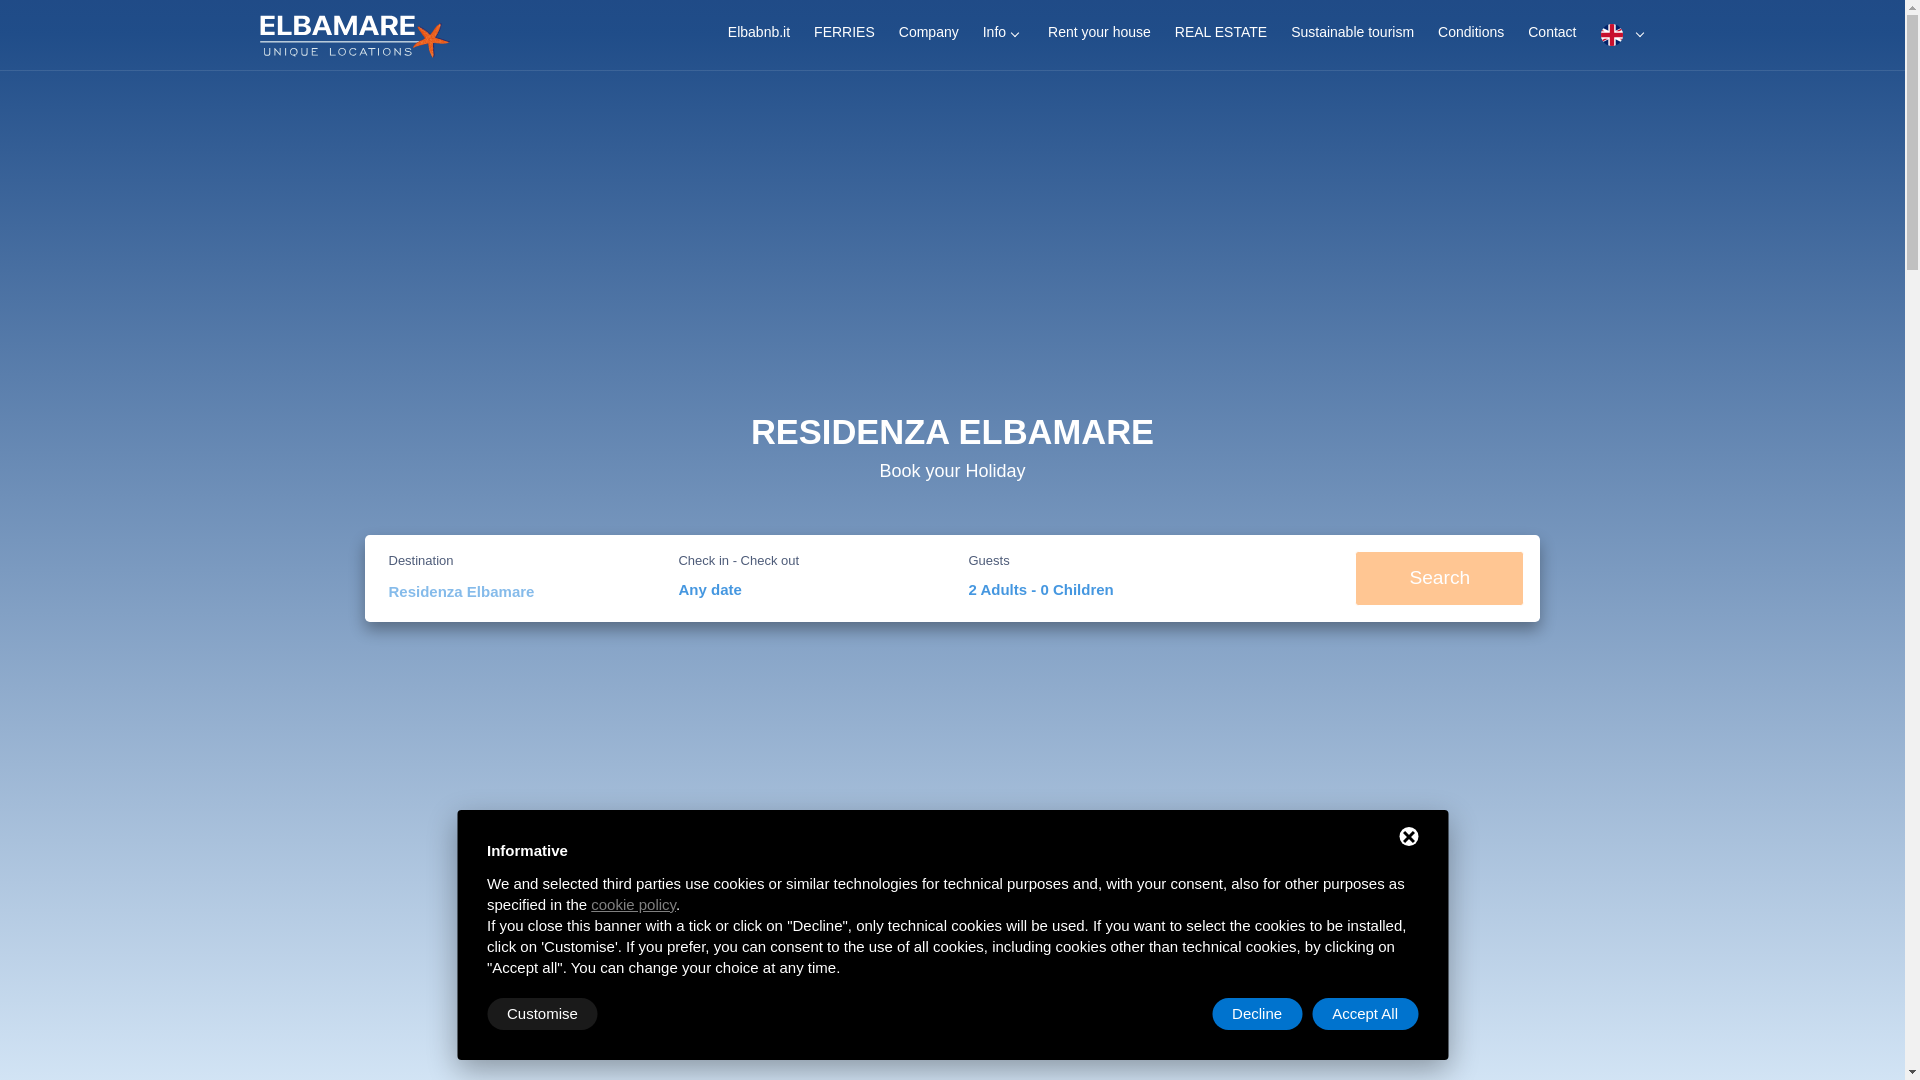 Image resolution: width=1920 pixels, height=1080 pixels. I want to click on Residenza Elbamare, so click(520, 592).